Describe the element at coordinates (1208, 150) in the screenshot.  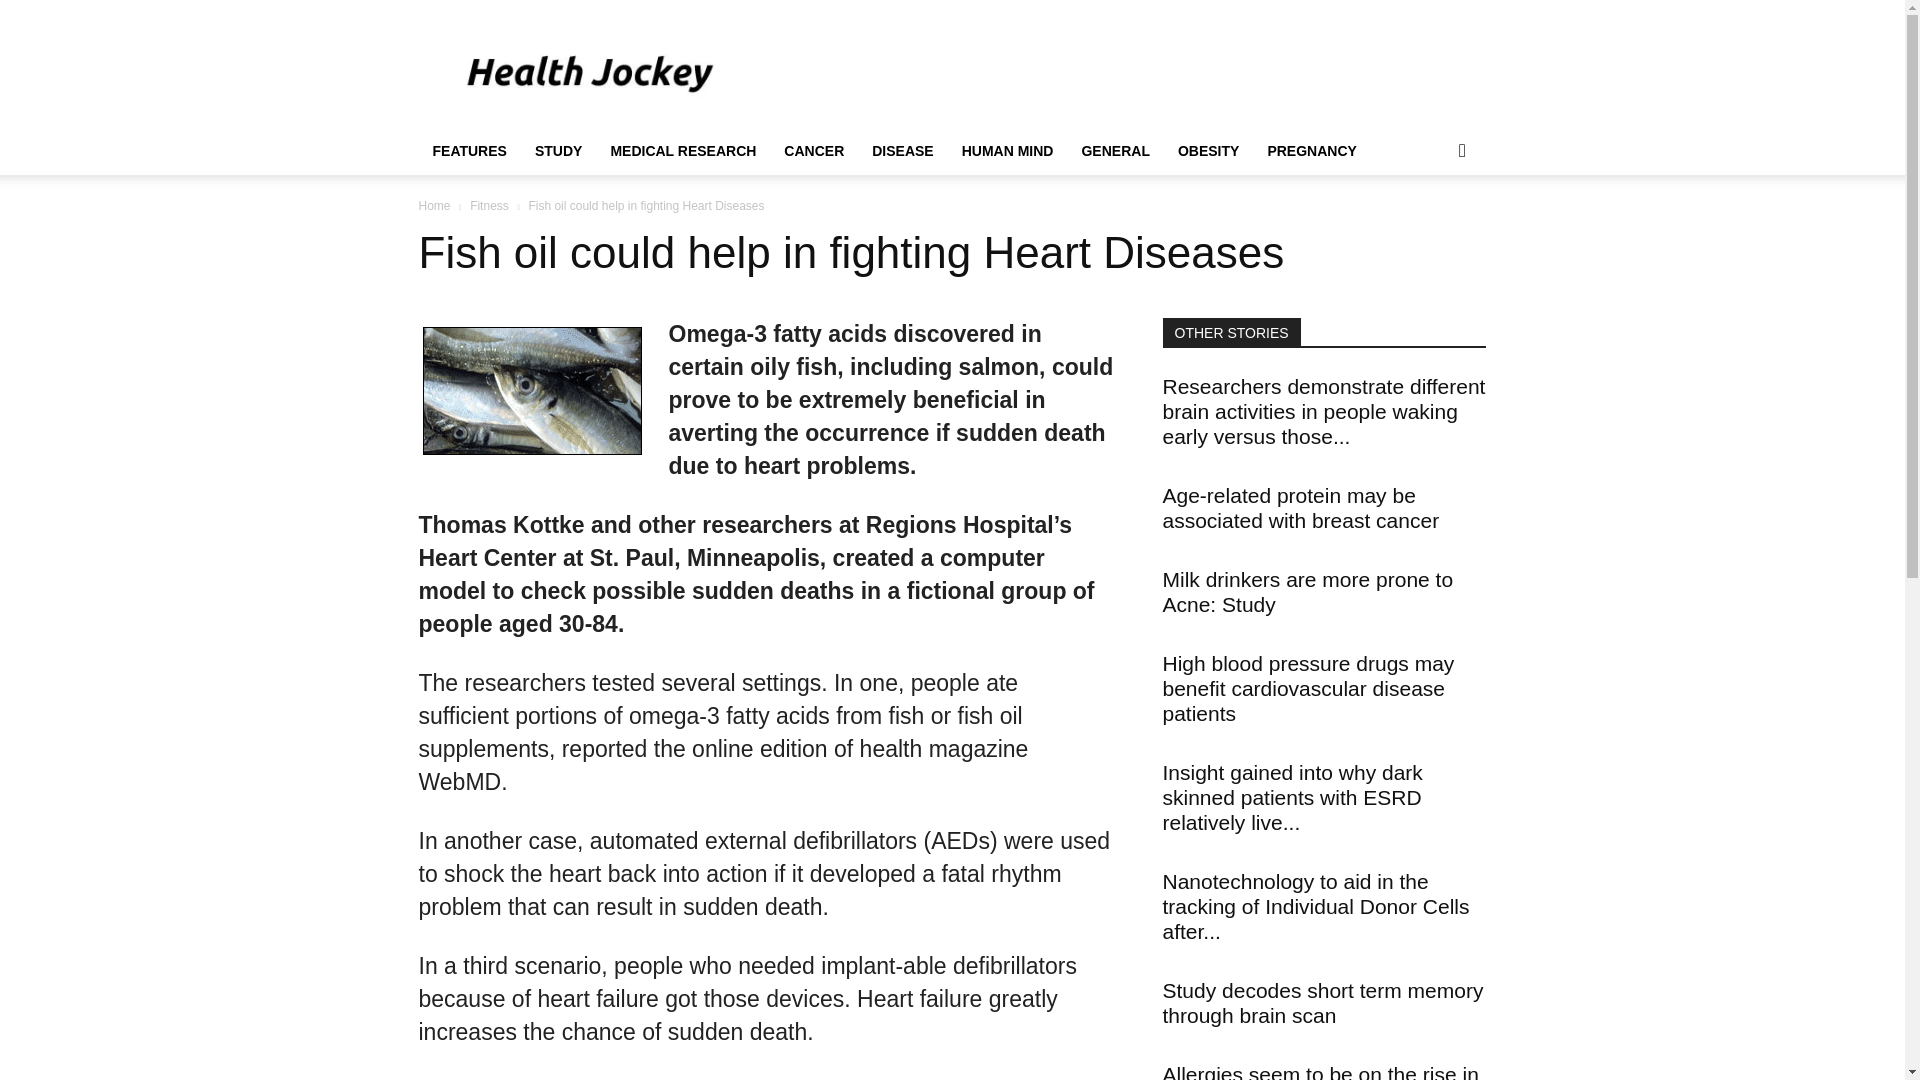
I see `OBESITY` at that location.